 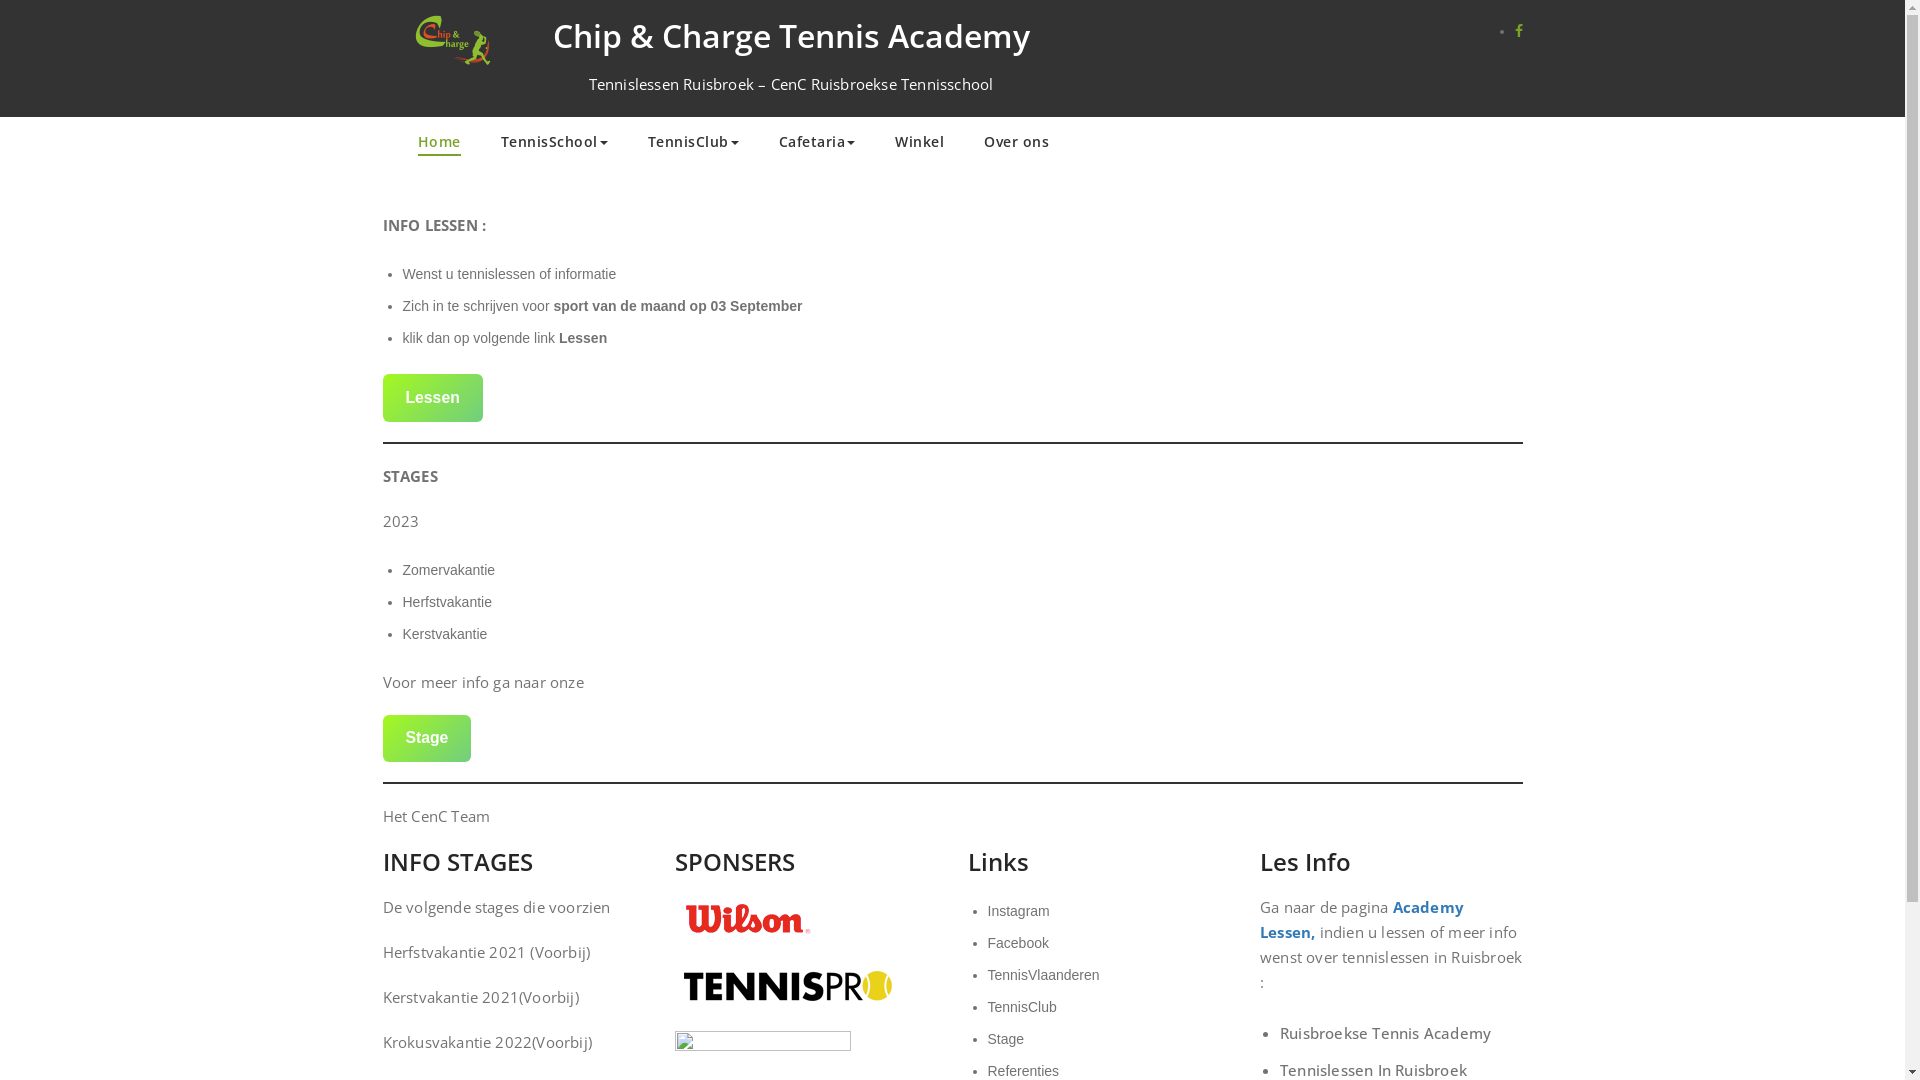 I want to click on TennisVlaanderen, so click(x=1044, y=975).